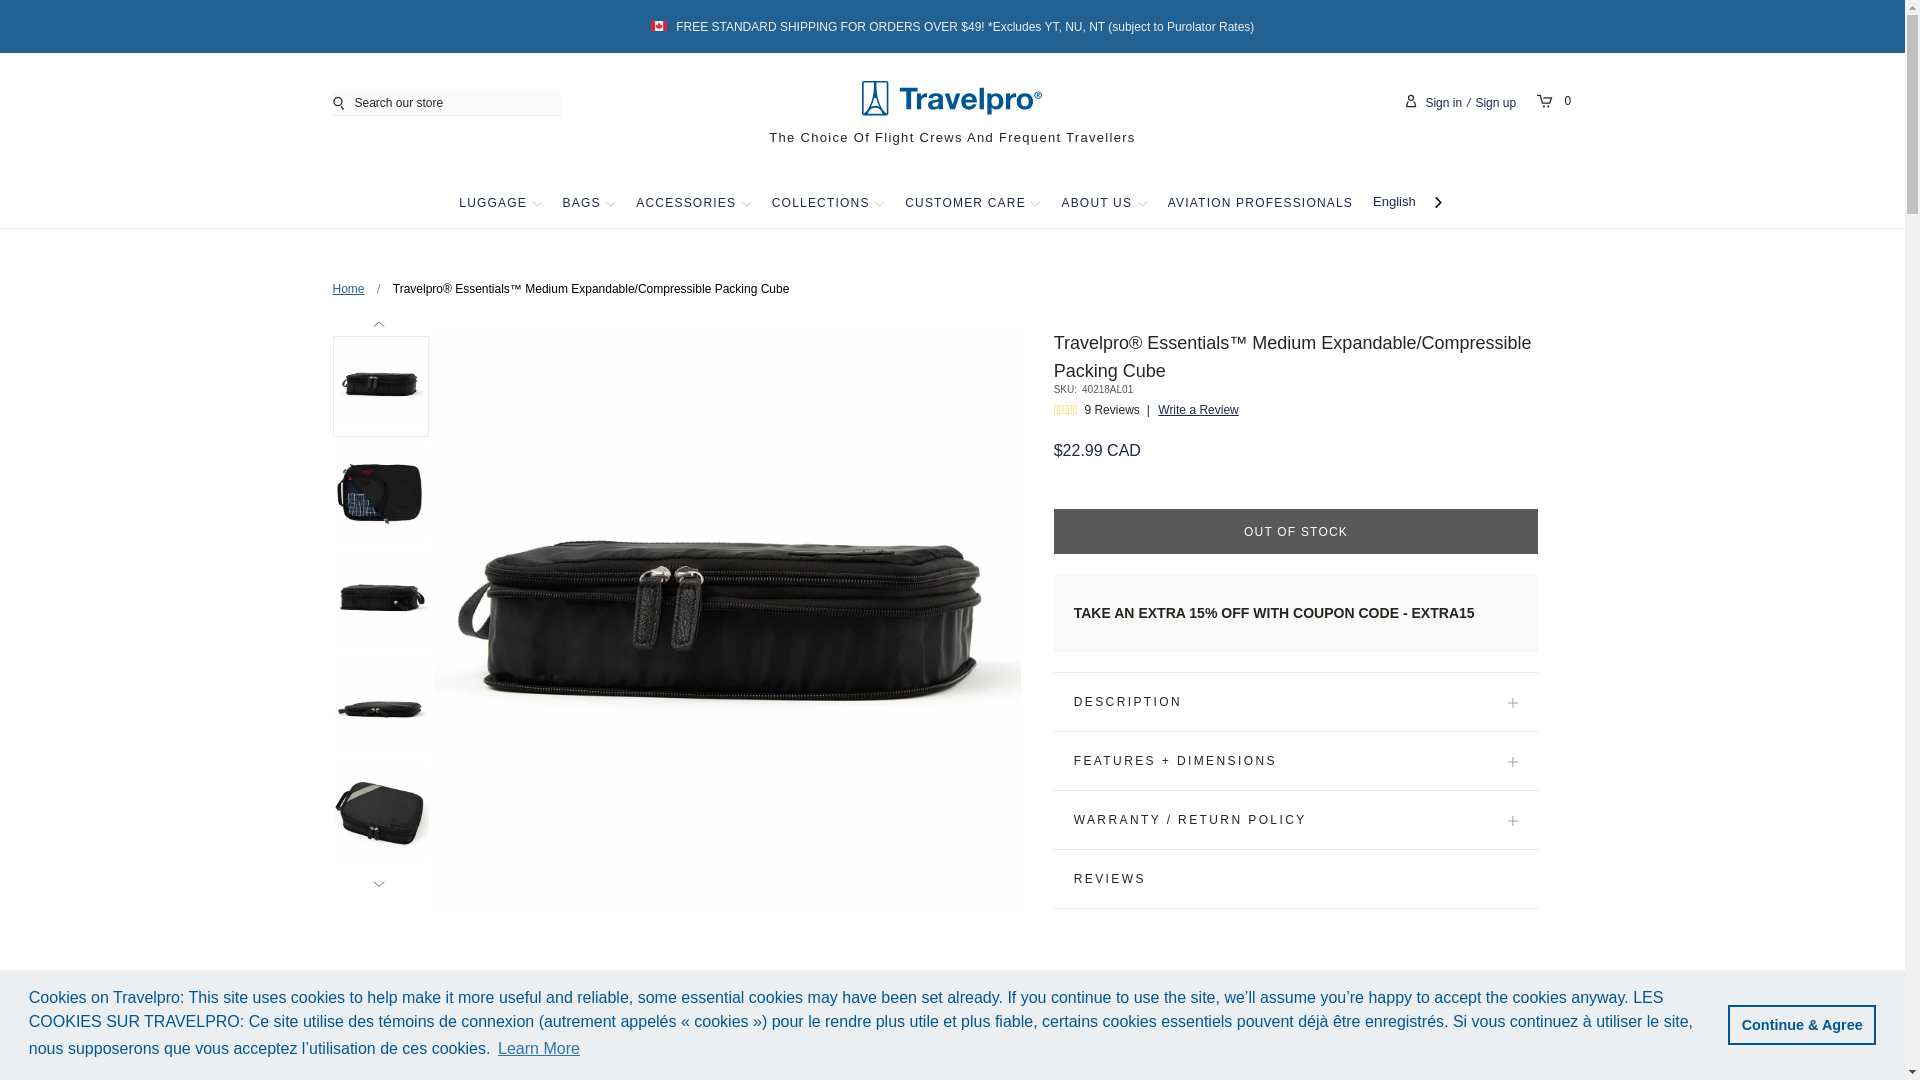  What do you see at coordinates (348, 288) in the screenshot?
I see `Home` at bounding box center [348, 288].